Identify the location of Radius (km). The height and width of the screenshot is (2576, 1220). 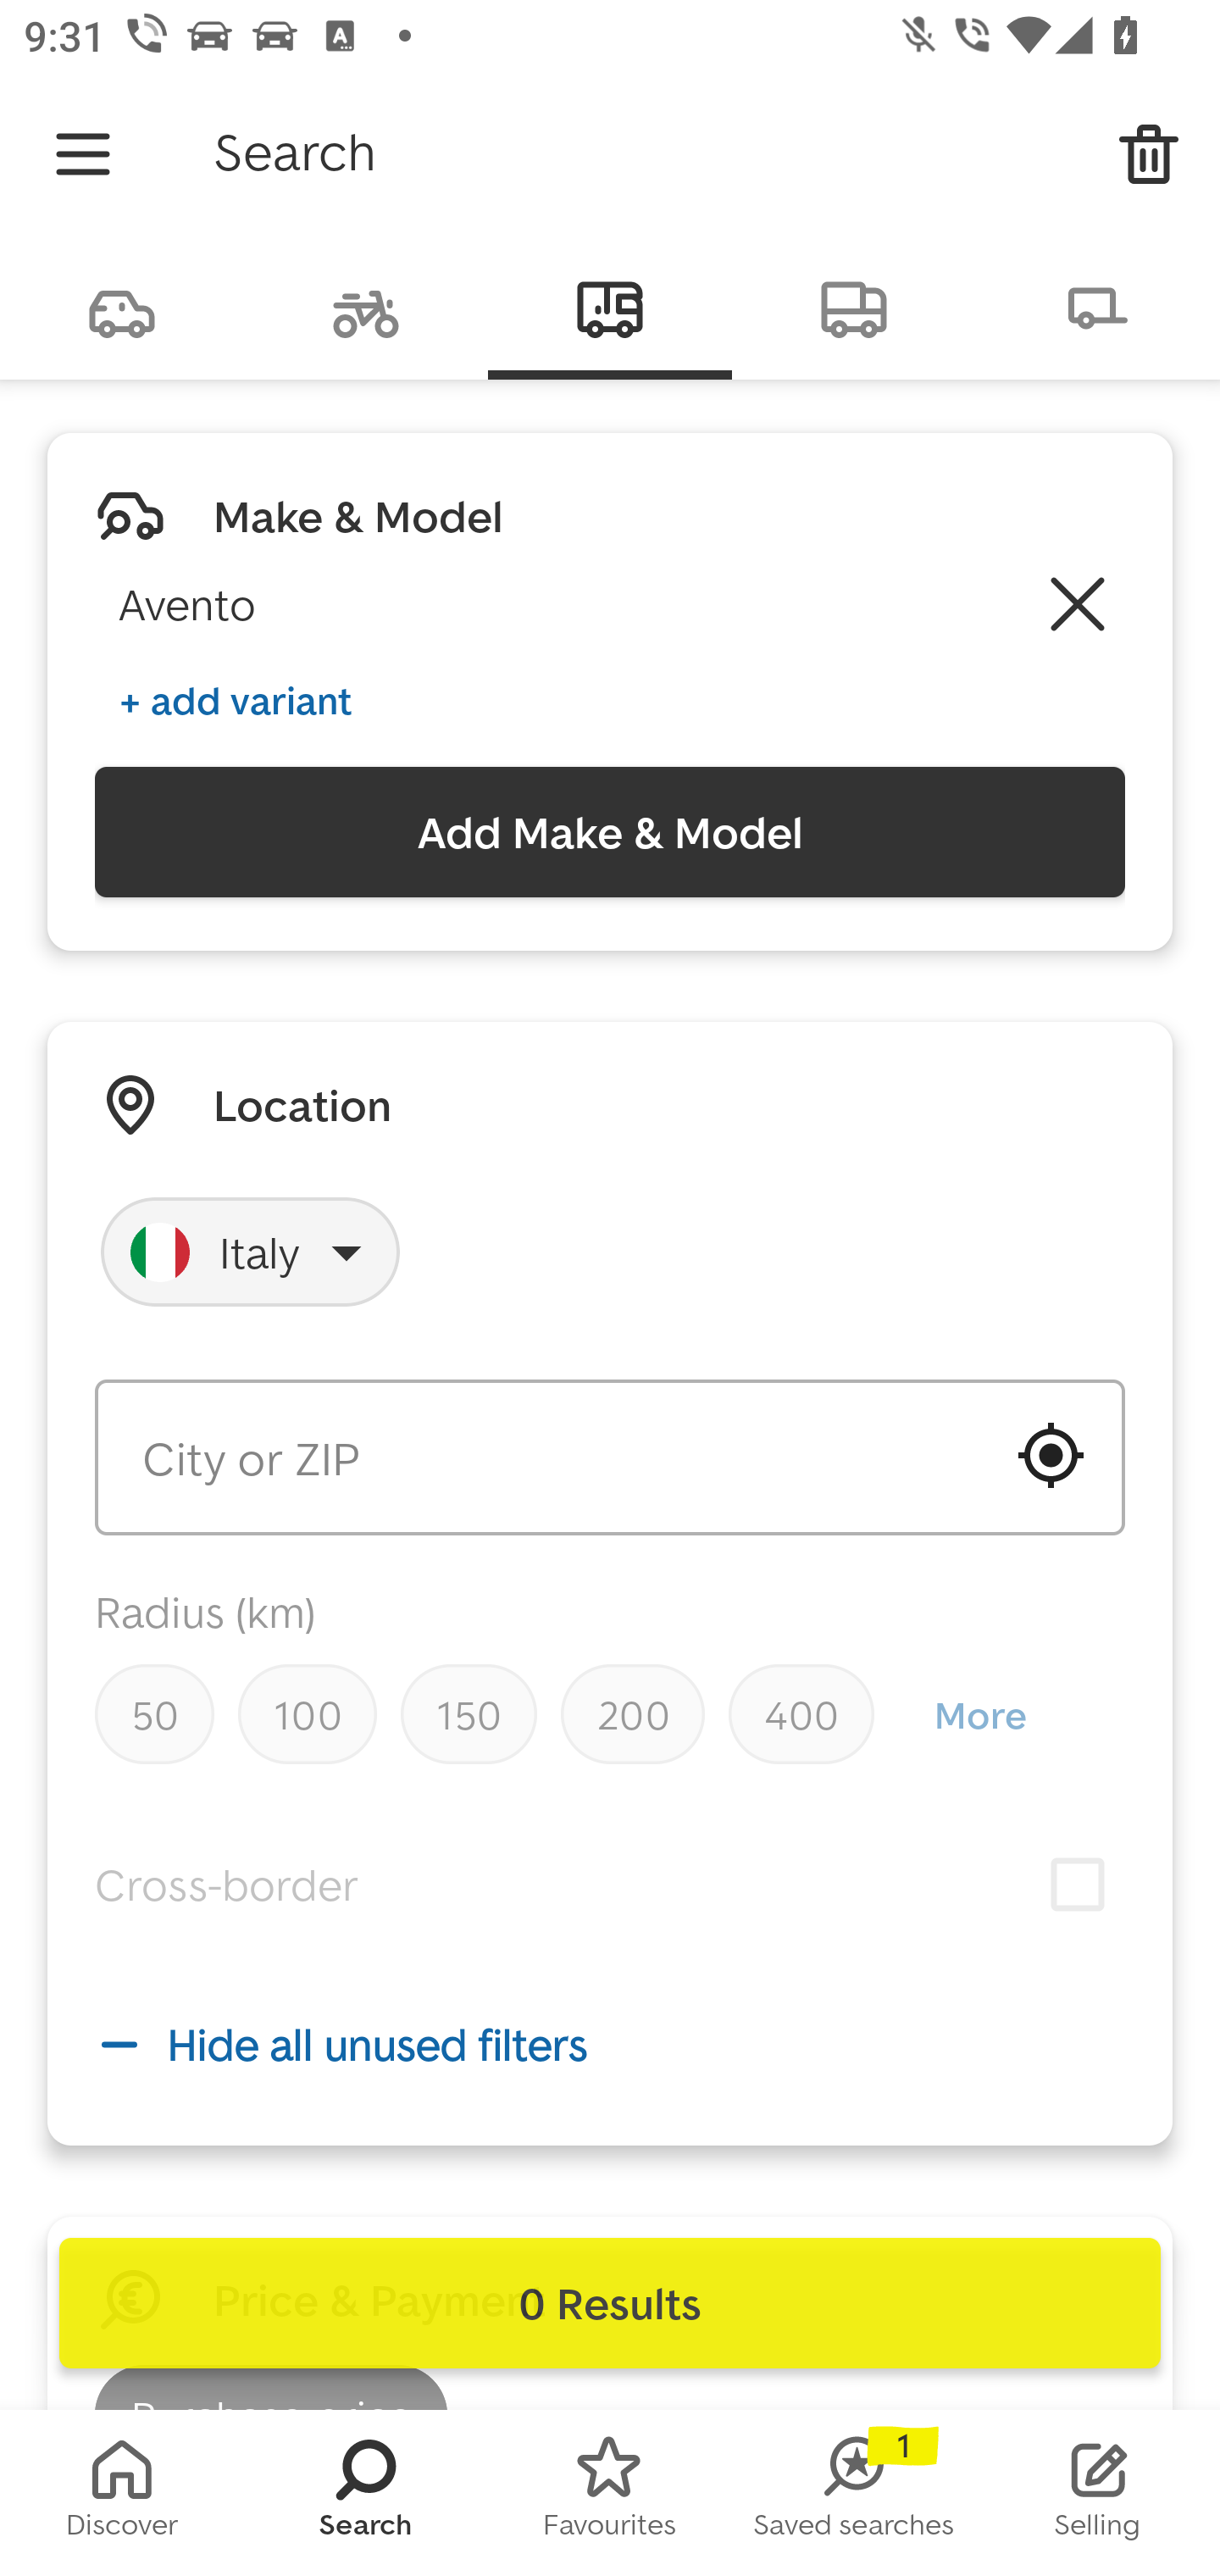
(205, 1611).